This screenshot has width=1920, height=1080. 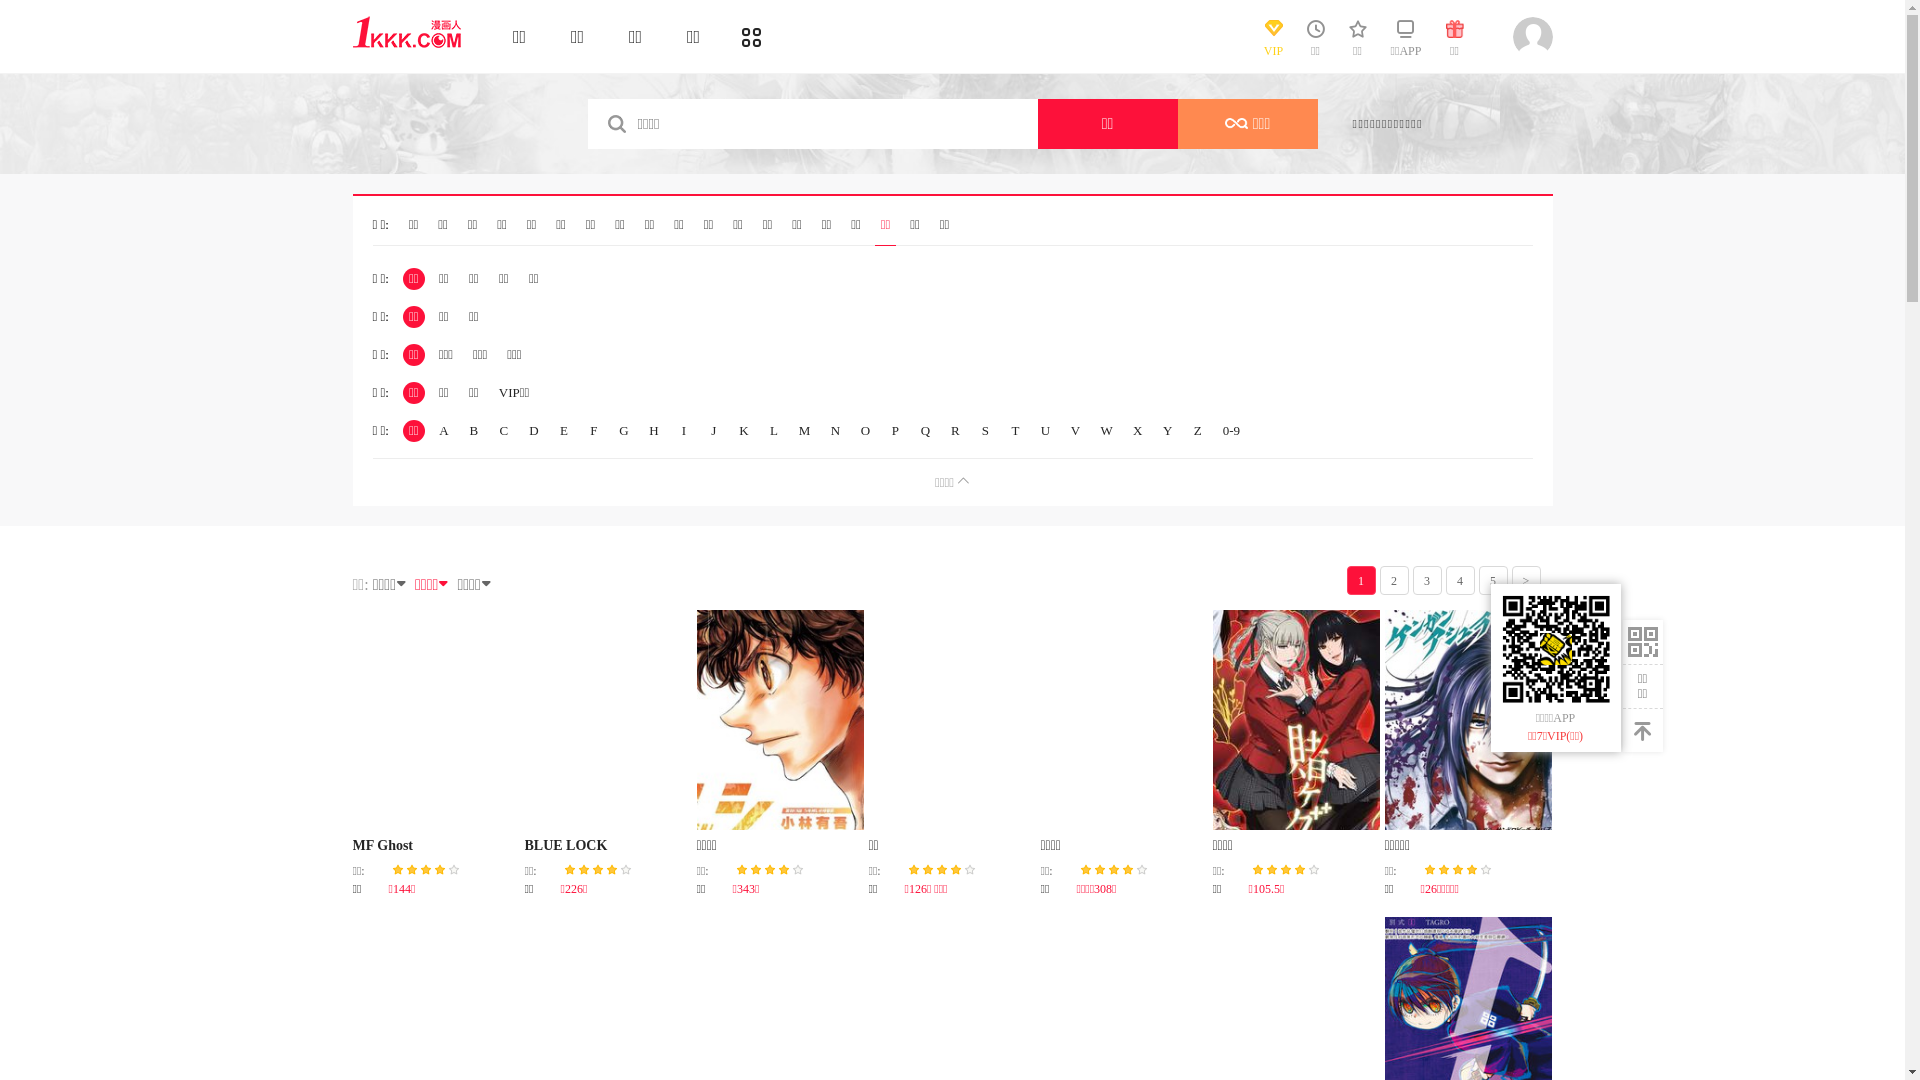 I want to click on V, so click(x=1075, y=431).